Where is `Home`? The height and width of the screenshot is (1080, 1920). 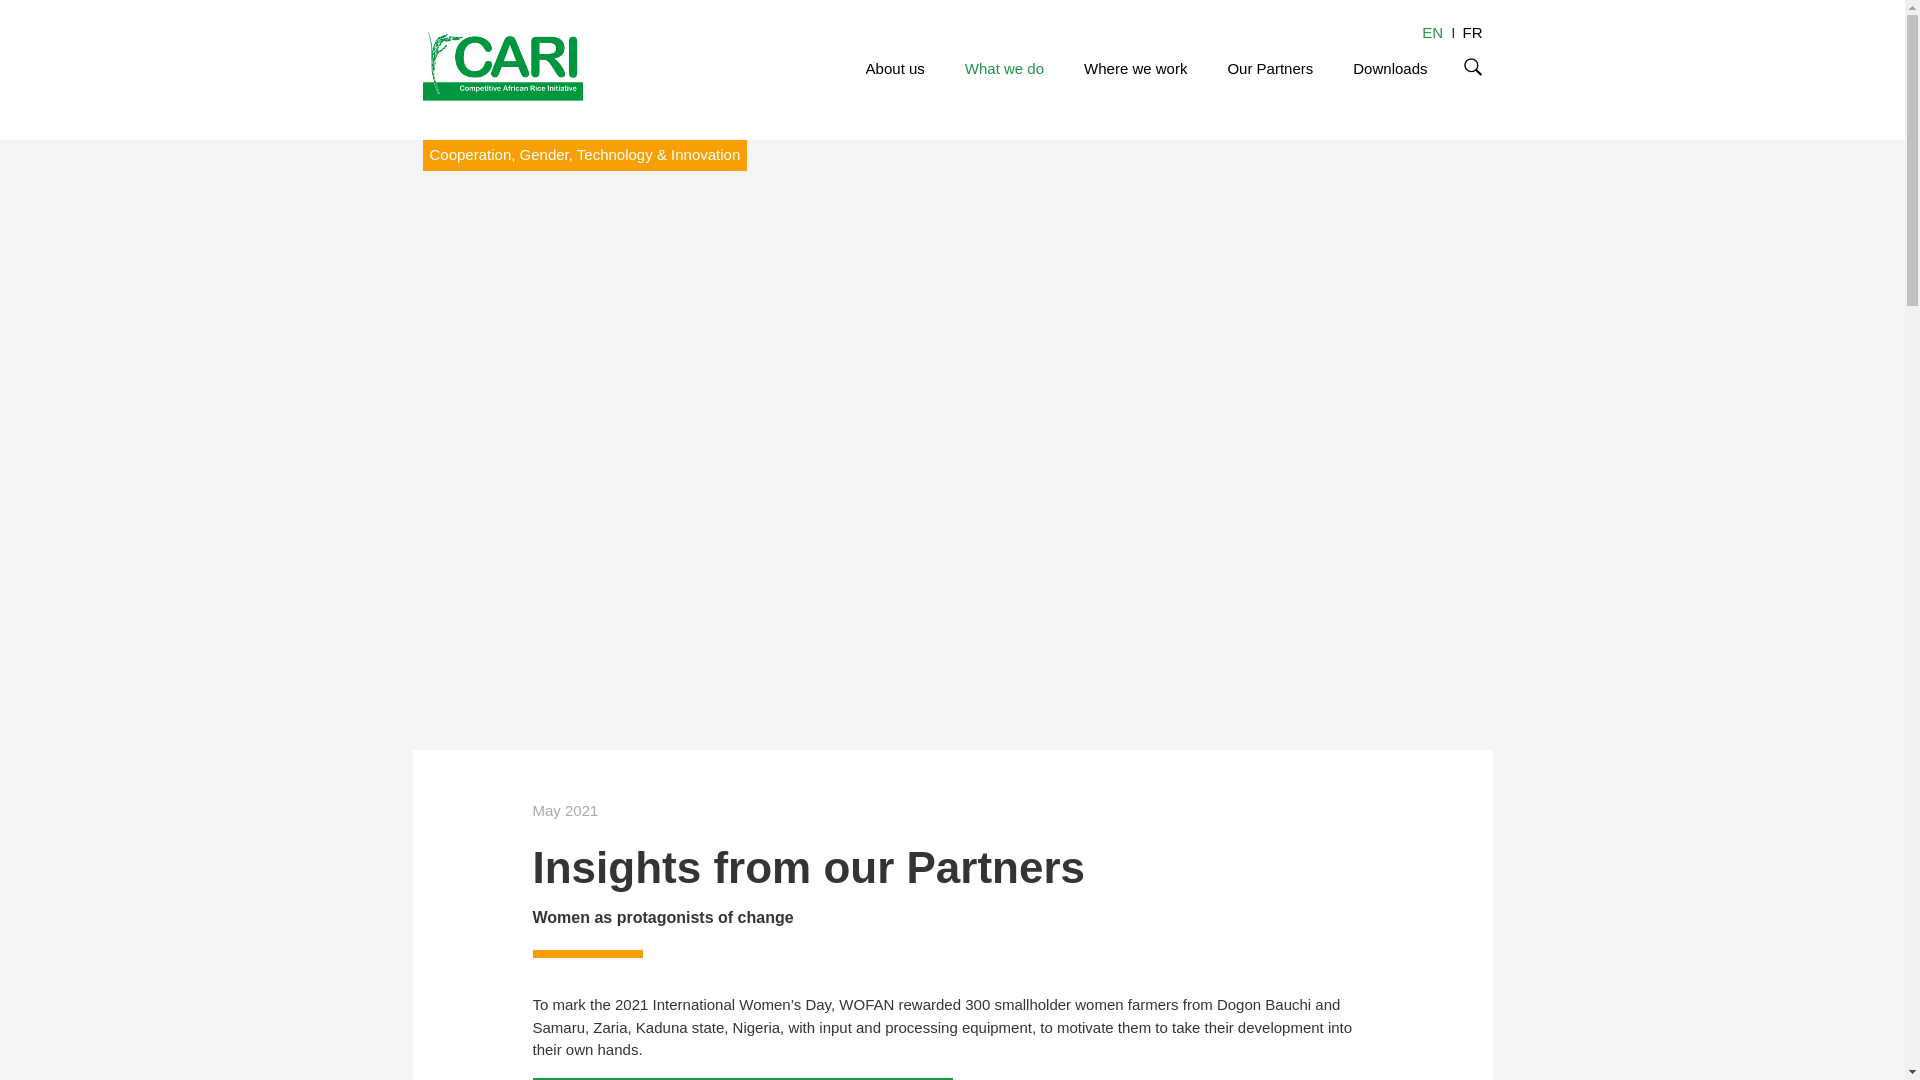 Home is located at coordinates (502, 62).